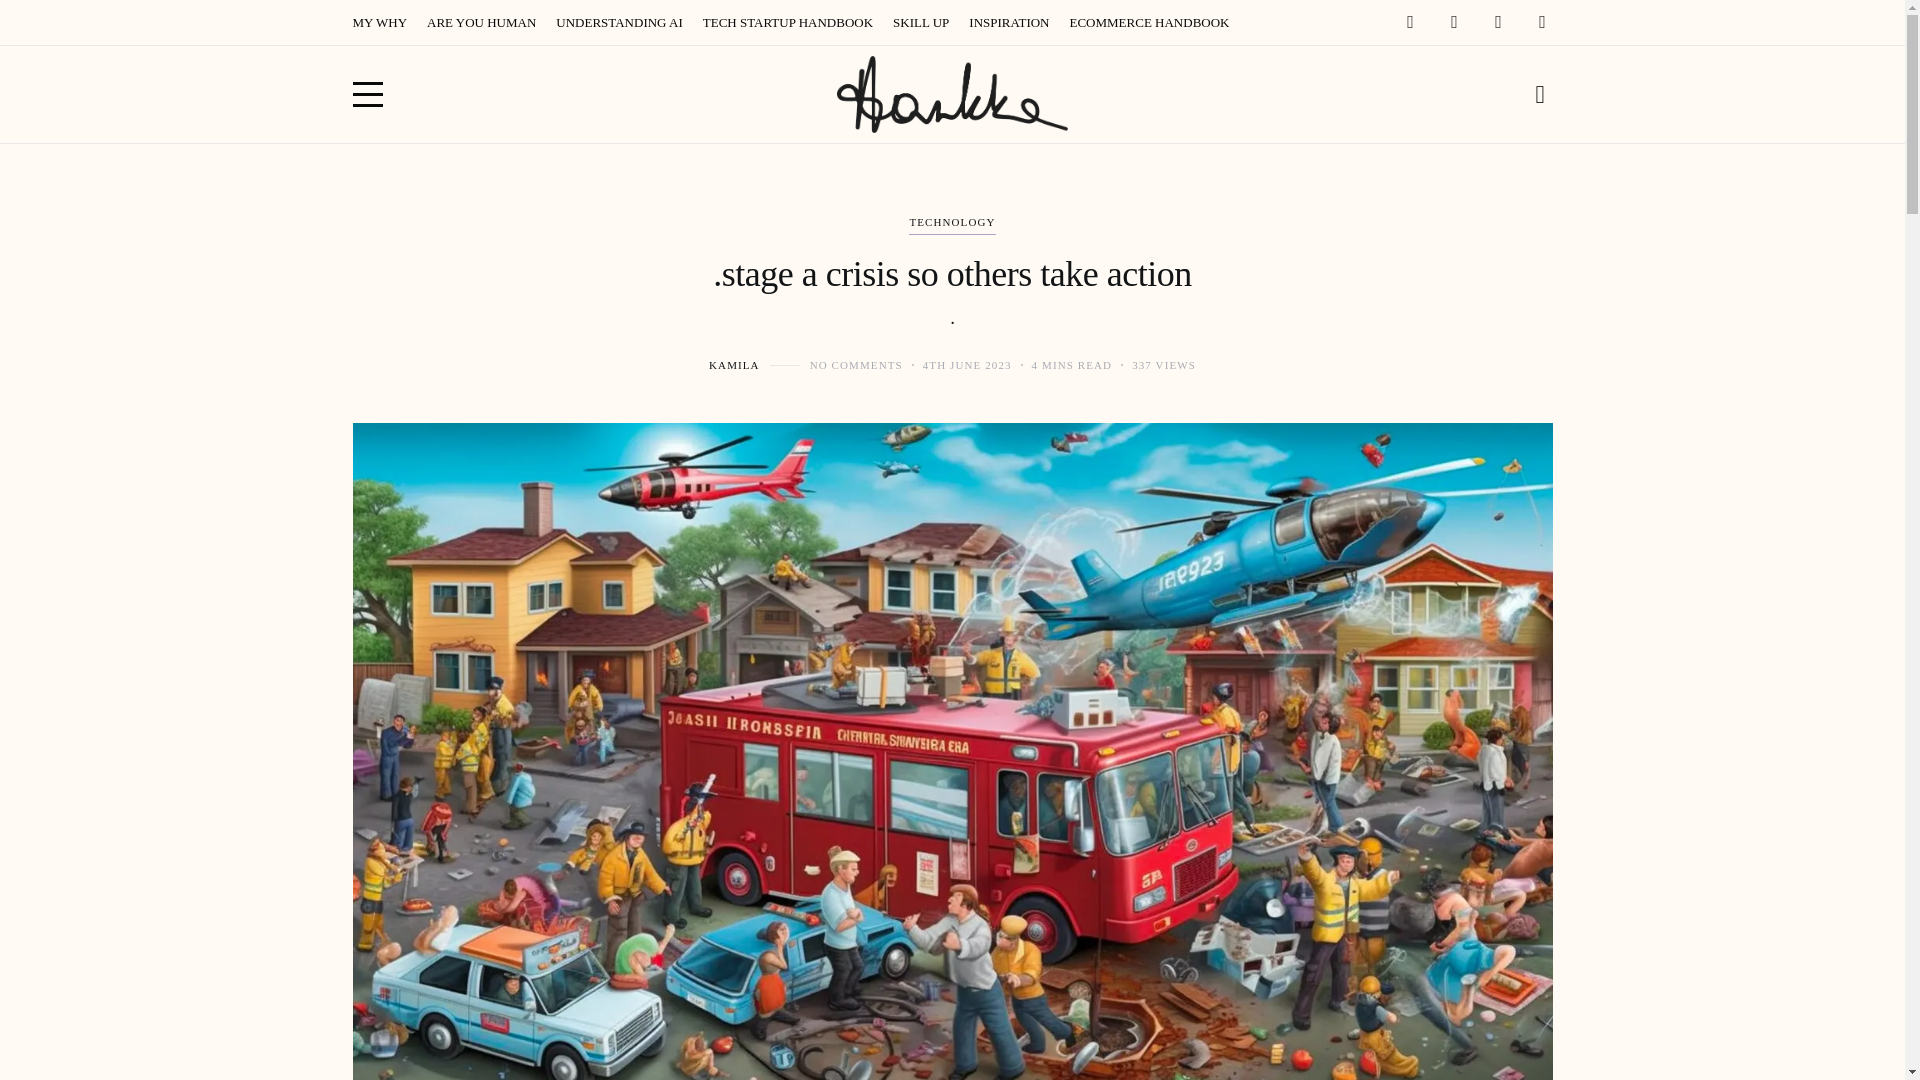 This screenshot has height=1080, width=1920. What do you see at coordinates (1498, 20) in the screenshot?
I see `Twitter` at bounding box center [1498, 20].